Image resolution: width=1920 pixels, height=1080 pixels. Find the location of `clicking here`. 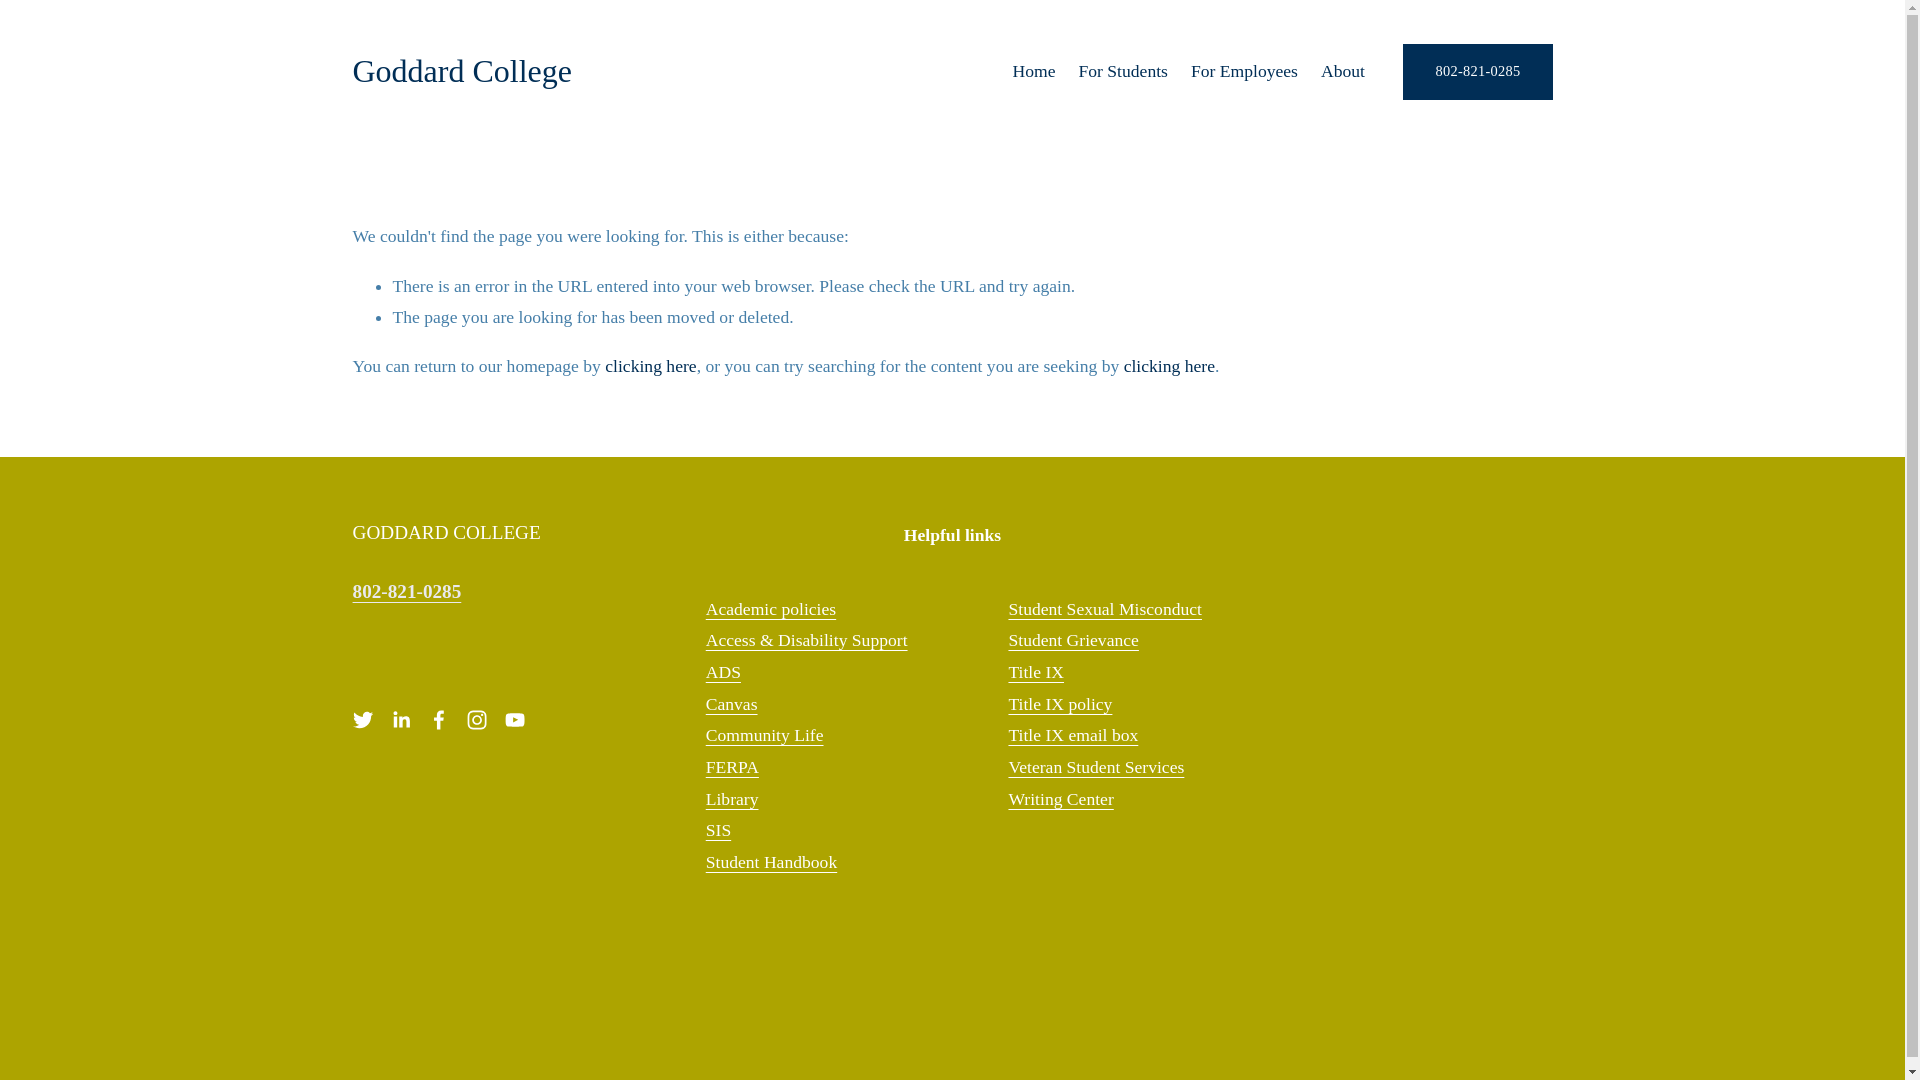

clicking here is located at coordinates (1169, 366).